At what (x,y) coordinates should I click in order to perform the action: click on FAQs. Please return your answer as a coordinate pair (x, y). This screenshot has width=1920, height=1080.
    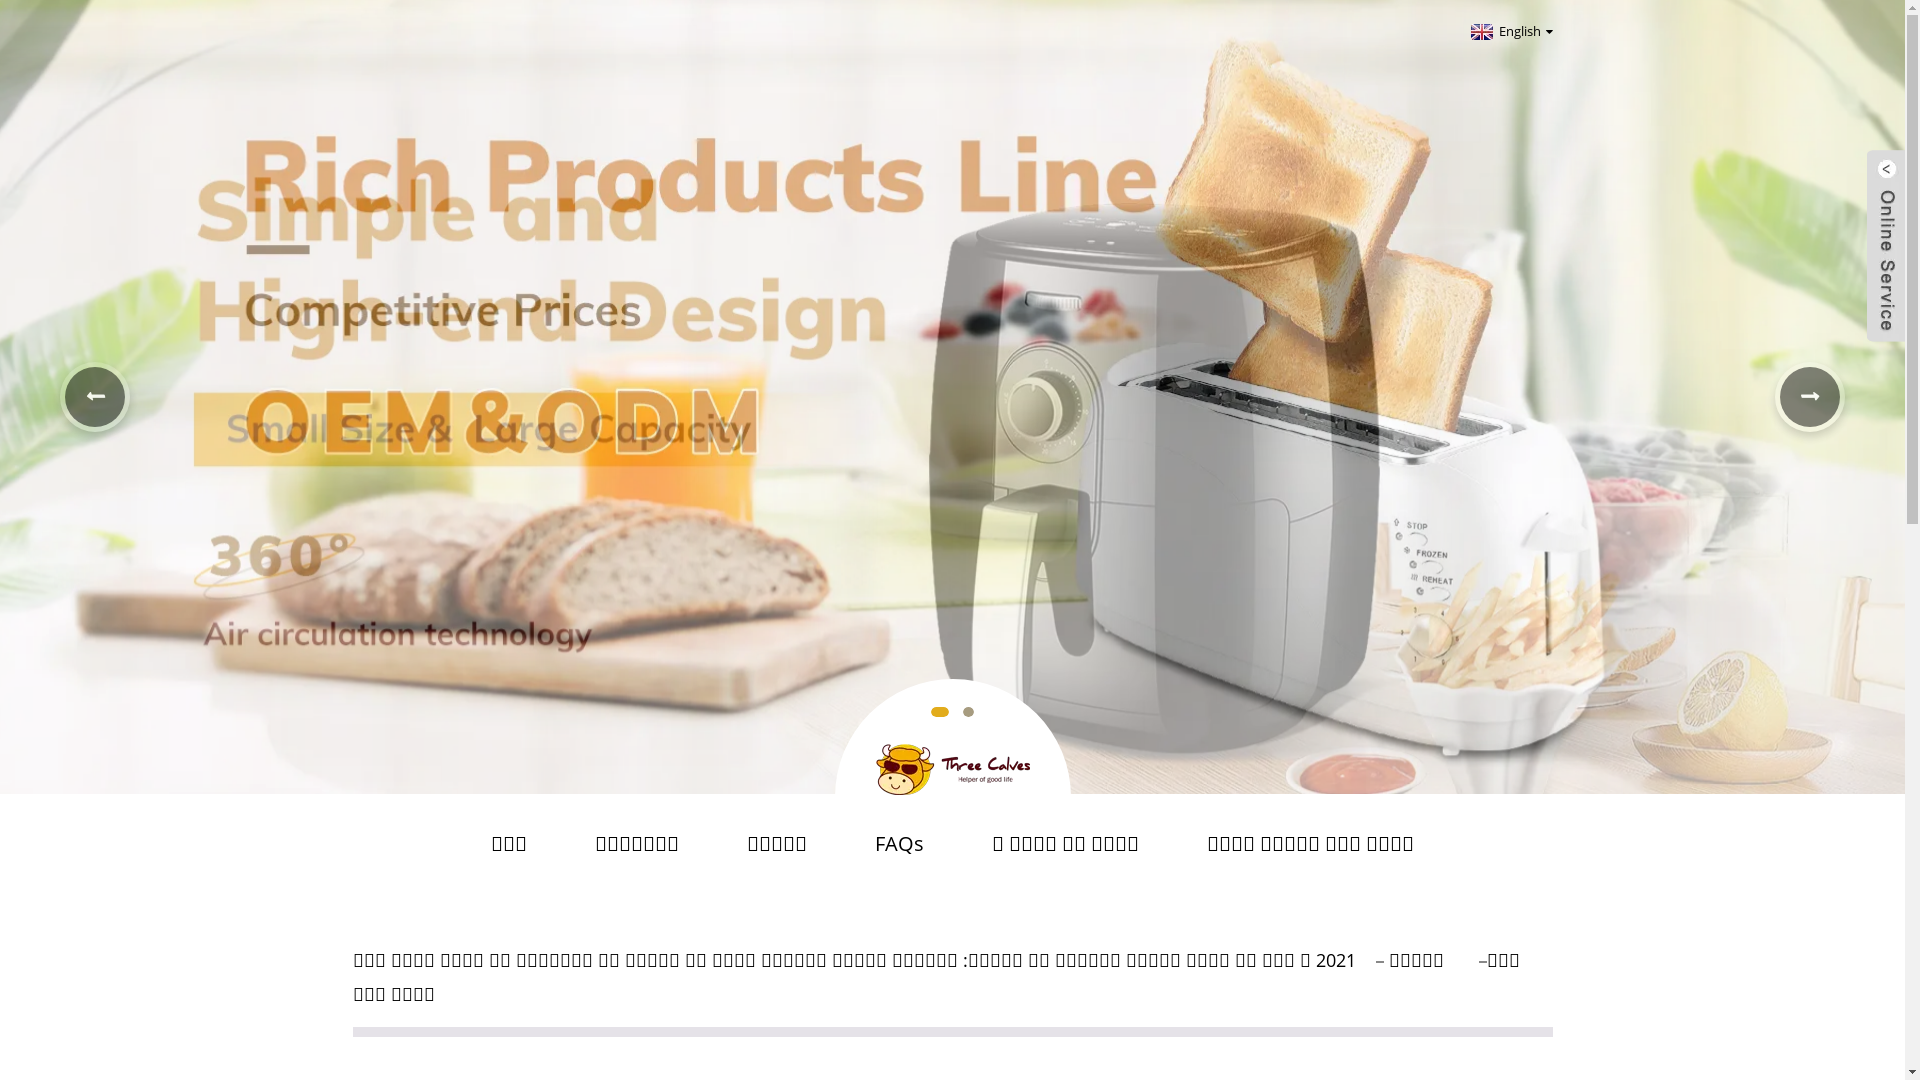
    Looking at the image, I should click on (900, 844).